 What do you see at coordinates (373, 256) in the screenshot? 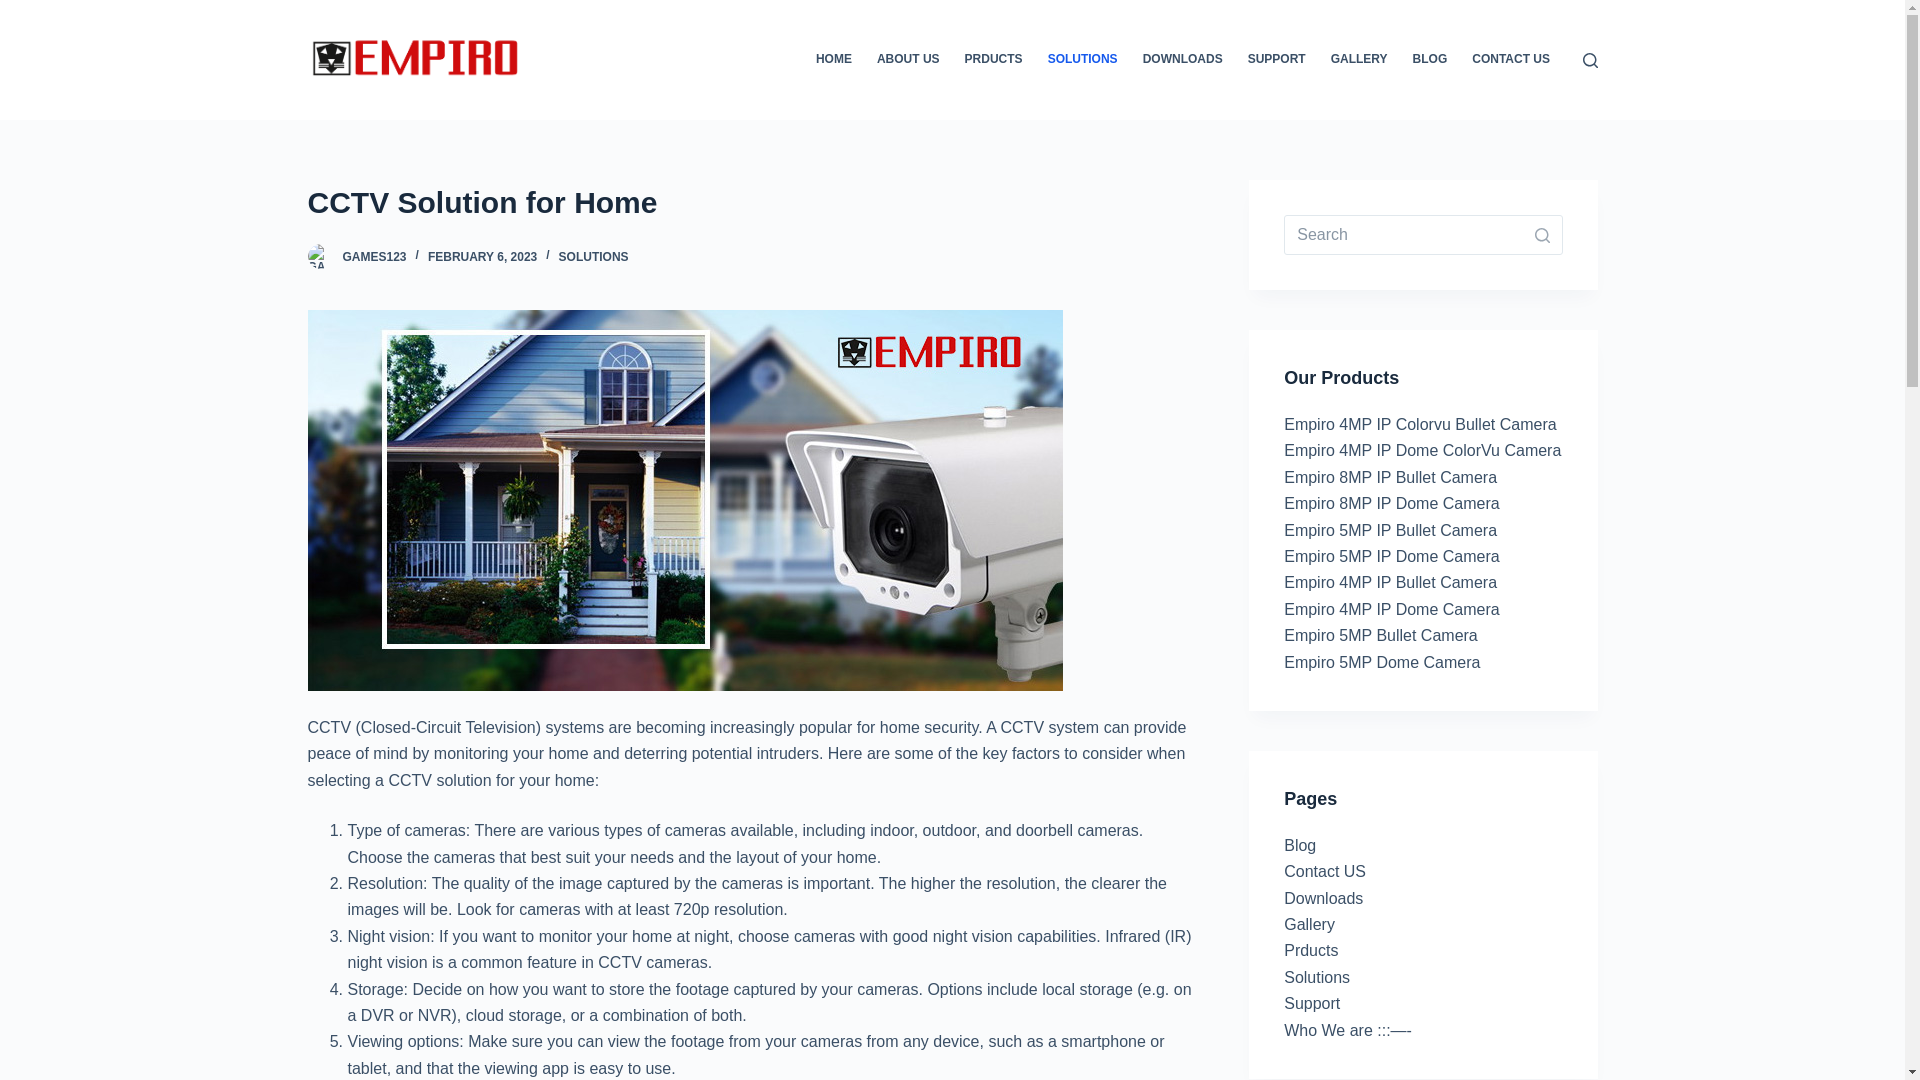
I see `GAMES123` at bounding box center [373, 256].